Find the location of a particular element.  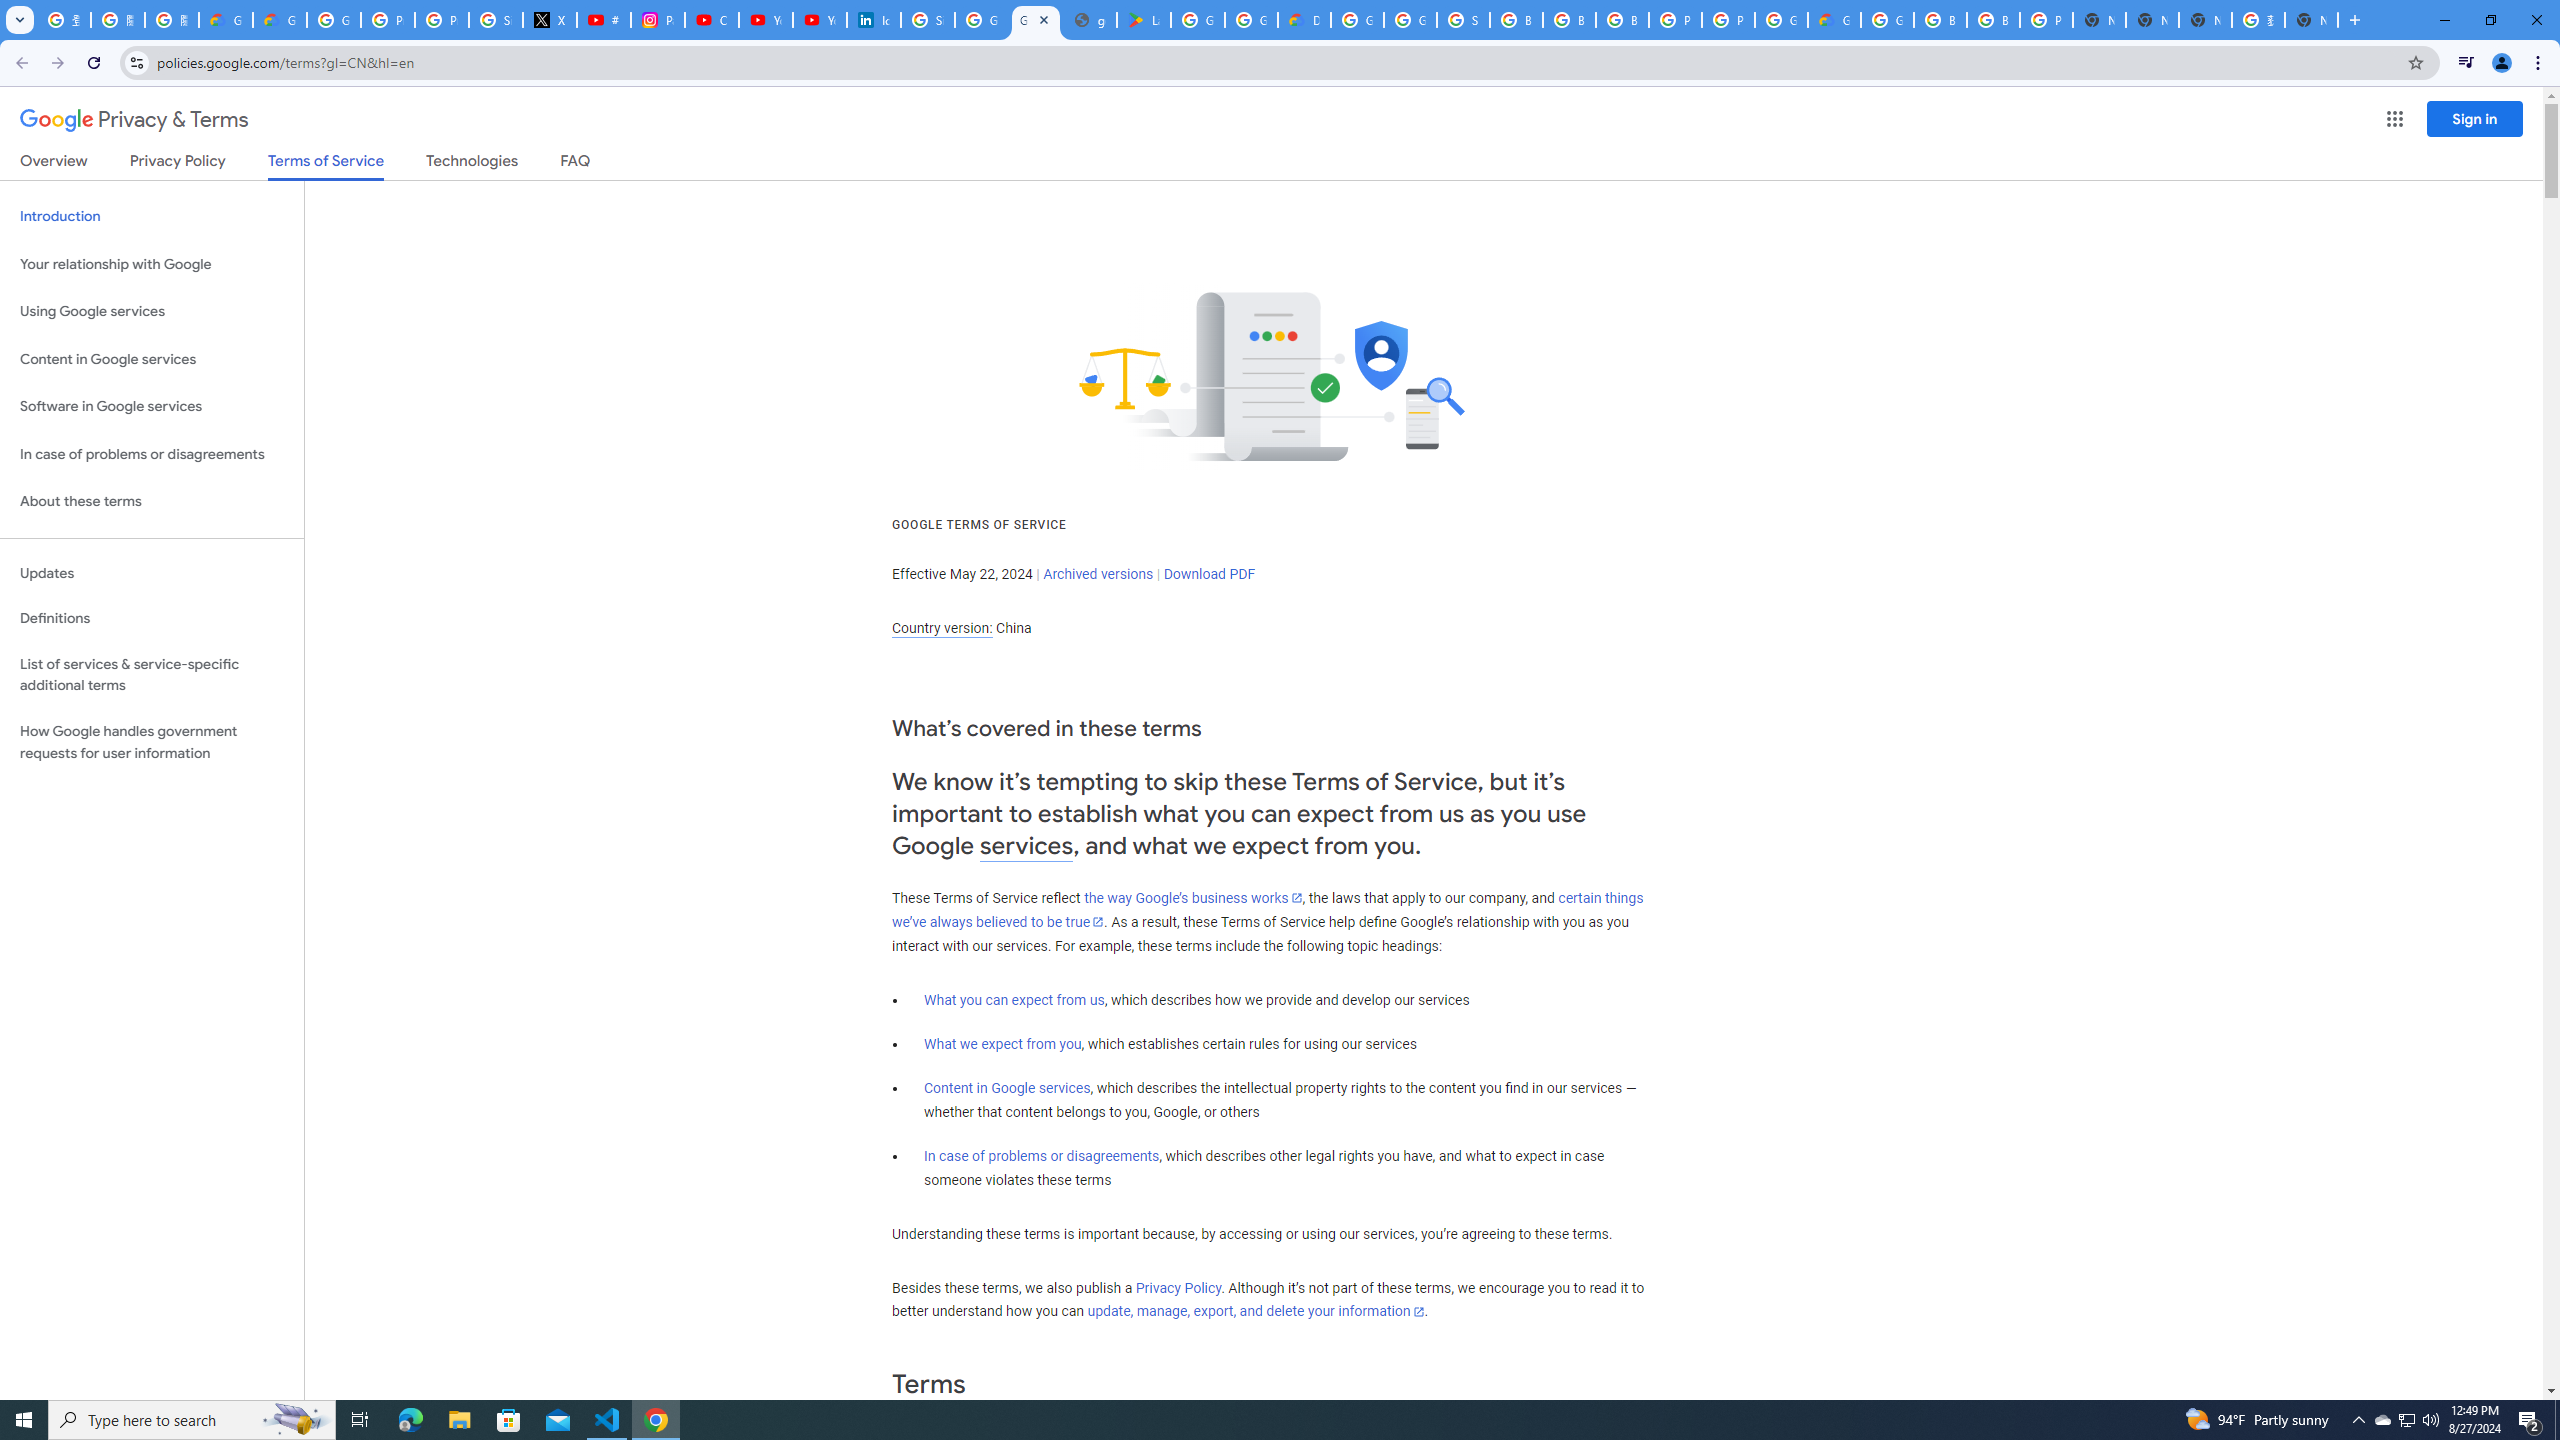

Address and search bar is located at coordinates (1276, 62).